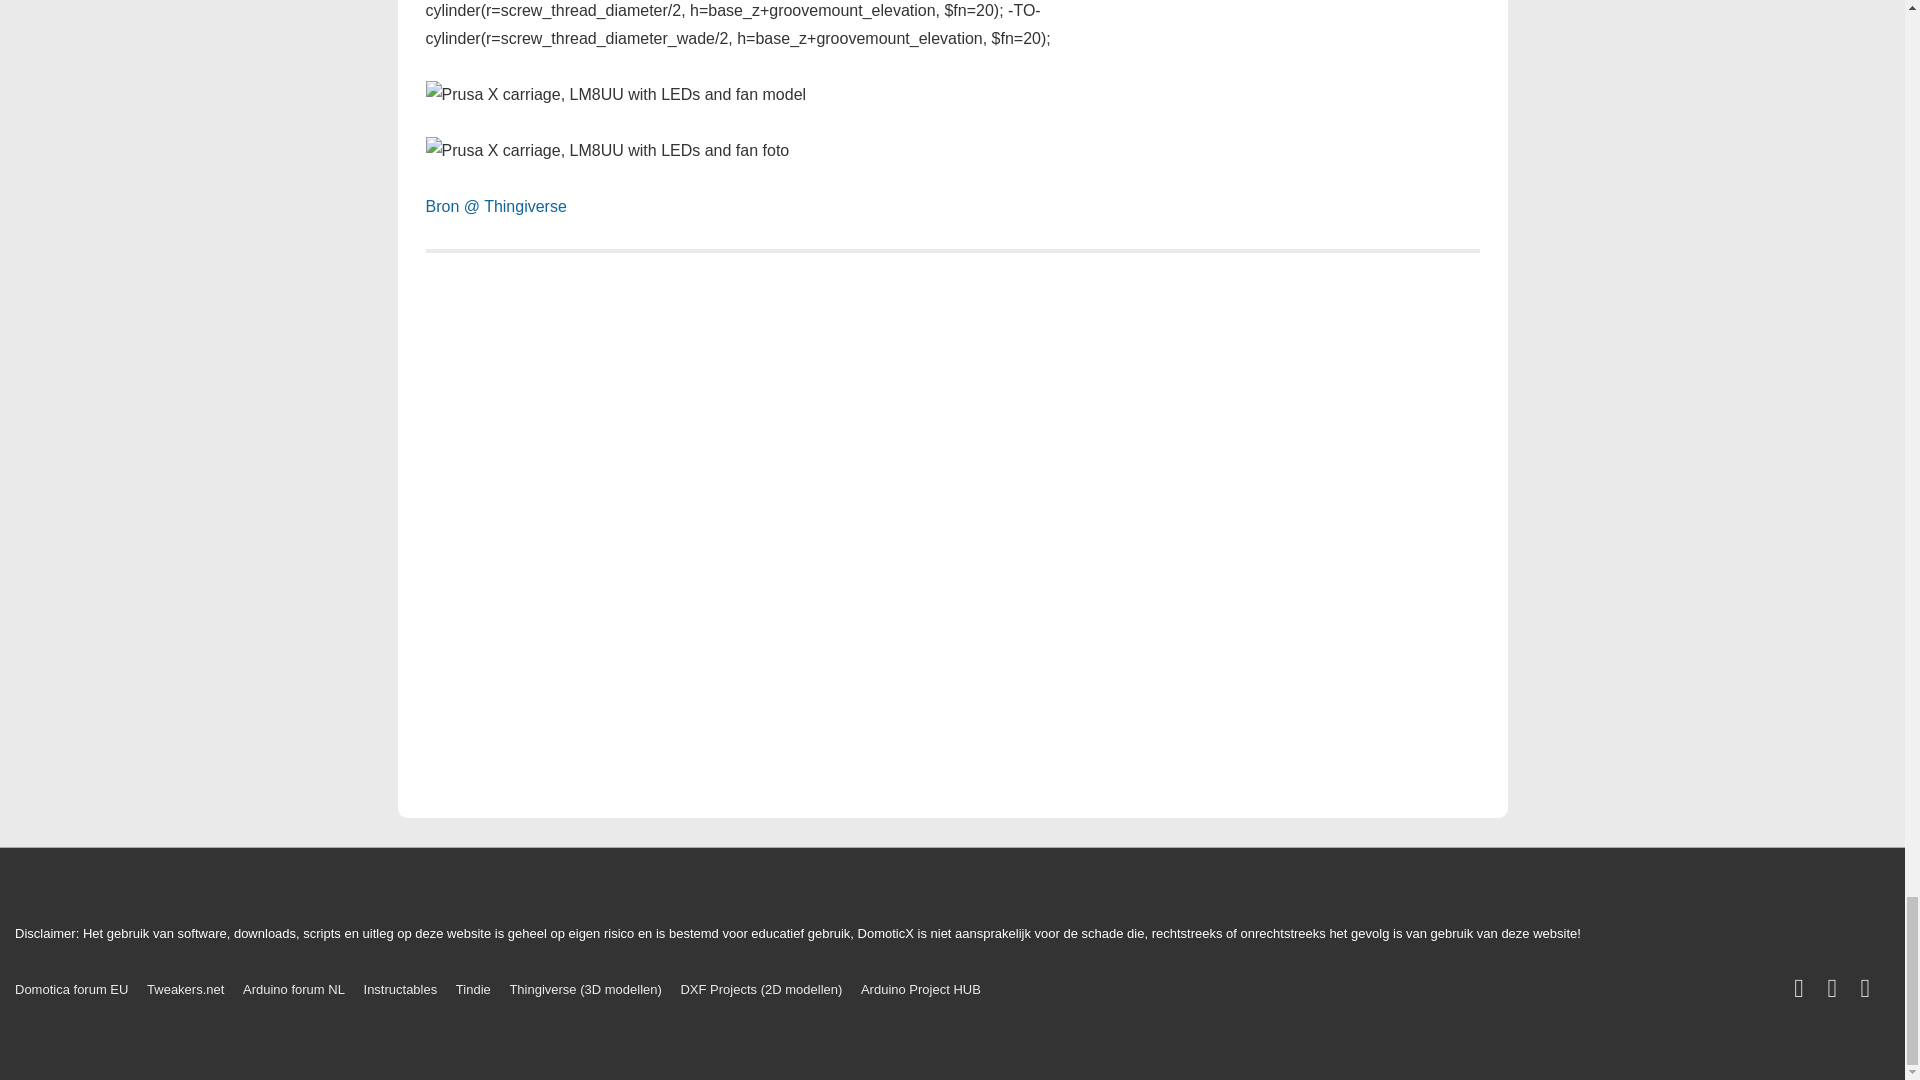  Describe the element at coordinates (1802, 992) in the screenshot. I see `facebook` at that location.